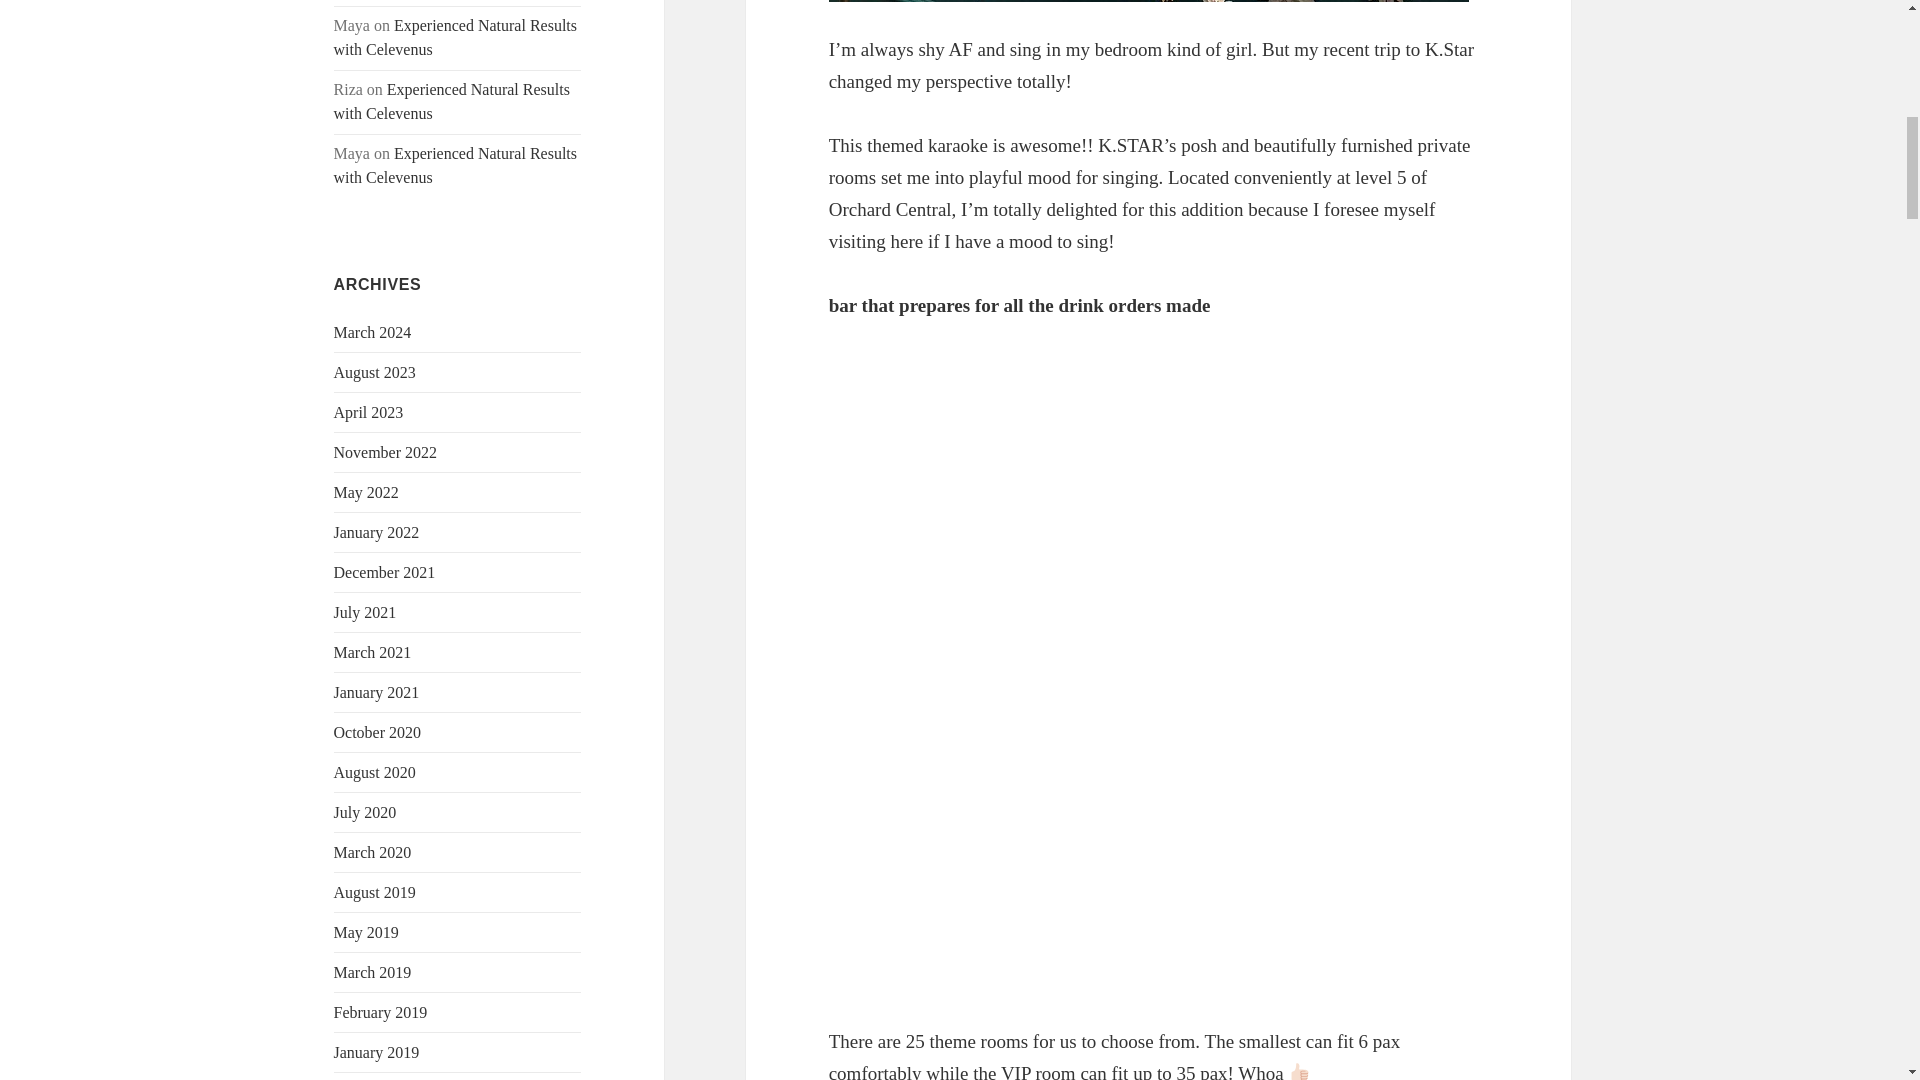  Describe the element at coordinates (366, 492) in the screenshot. I see `May 2022` at that location.